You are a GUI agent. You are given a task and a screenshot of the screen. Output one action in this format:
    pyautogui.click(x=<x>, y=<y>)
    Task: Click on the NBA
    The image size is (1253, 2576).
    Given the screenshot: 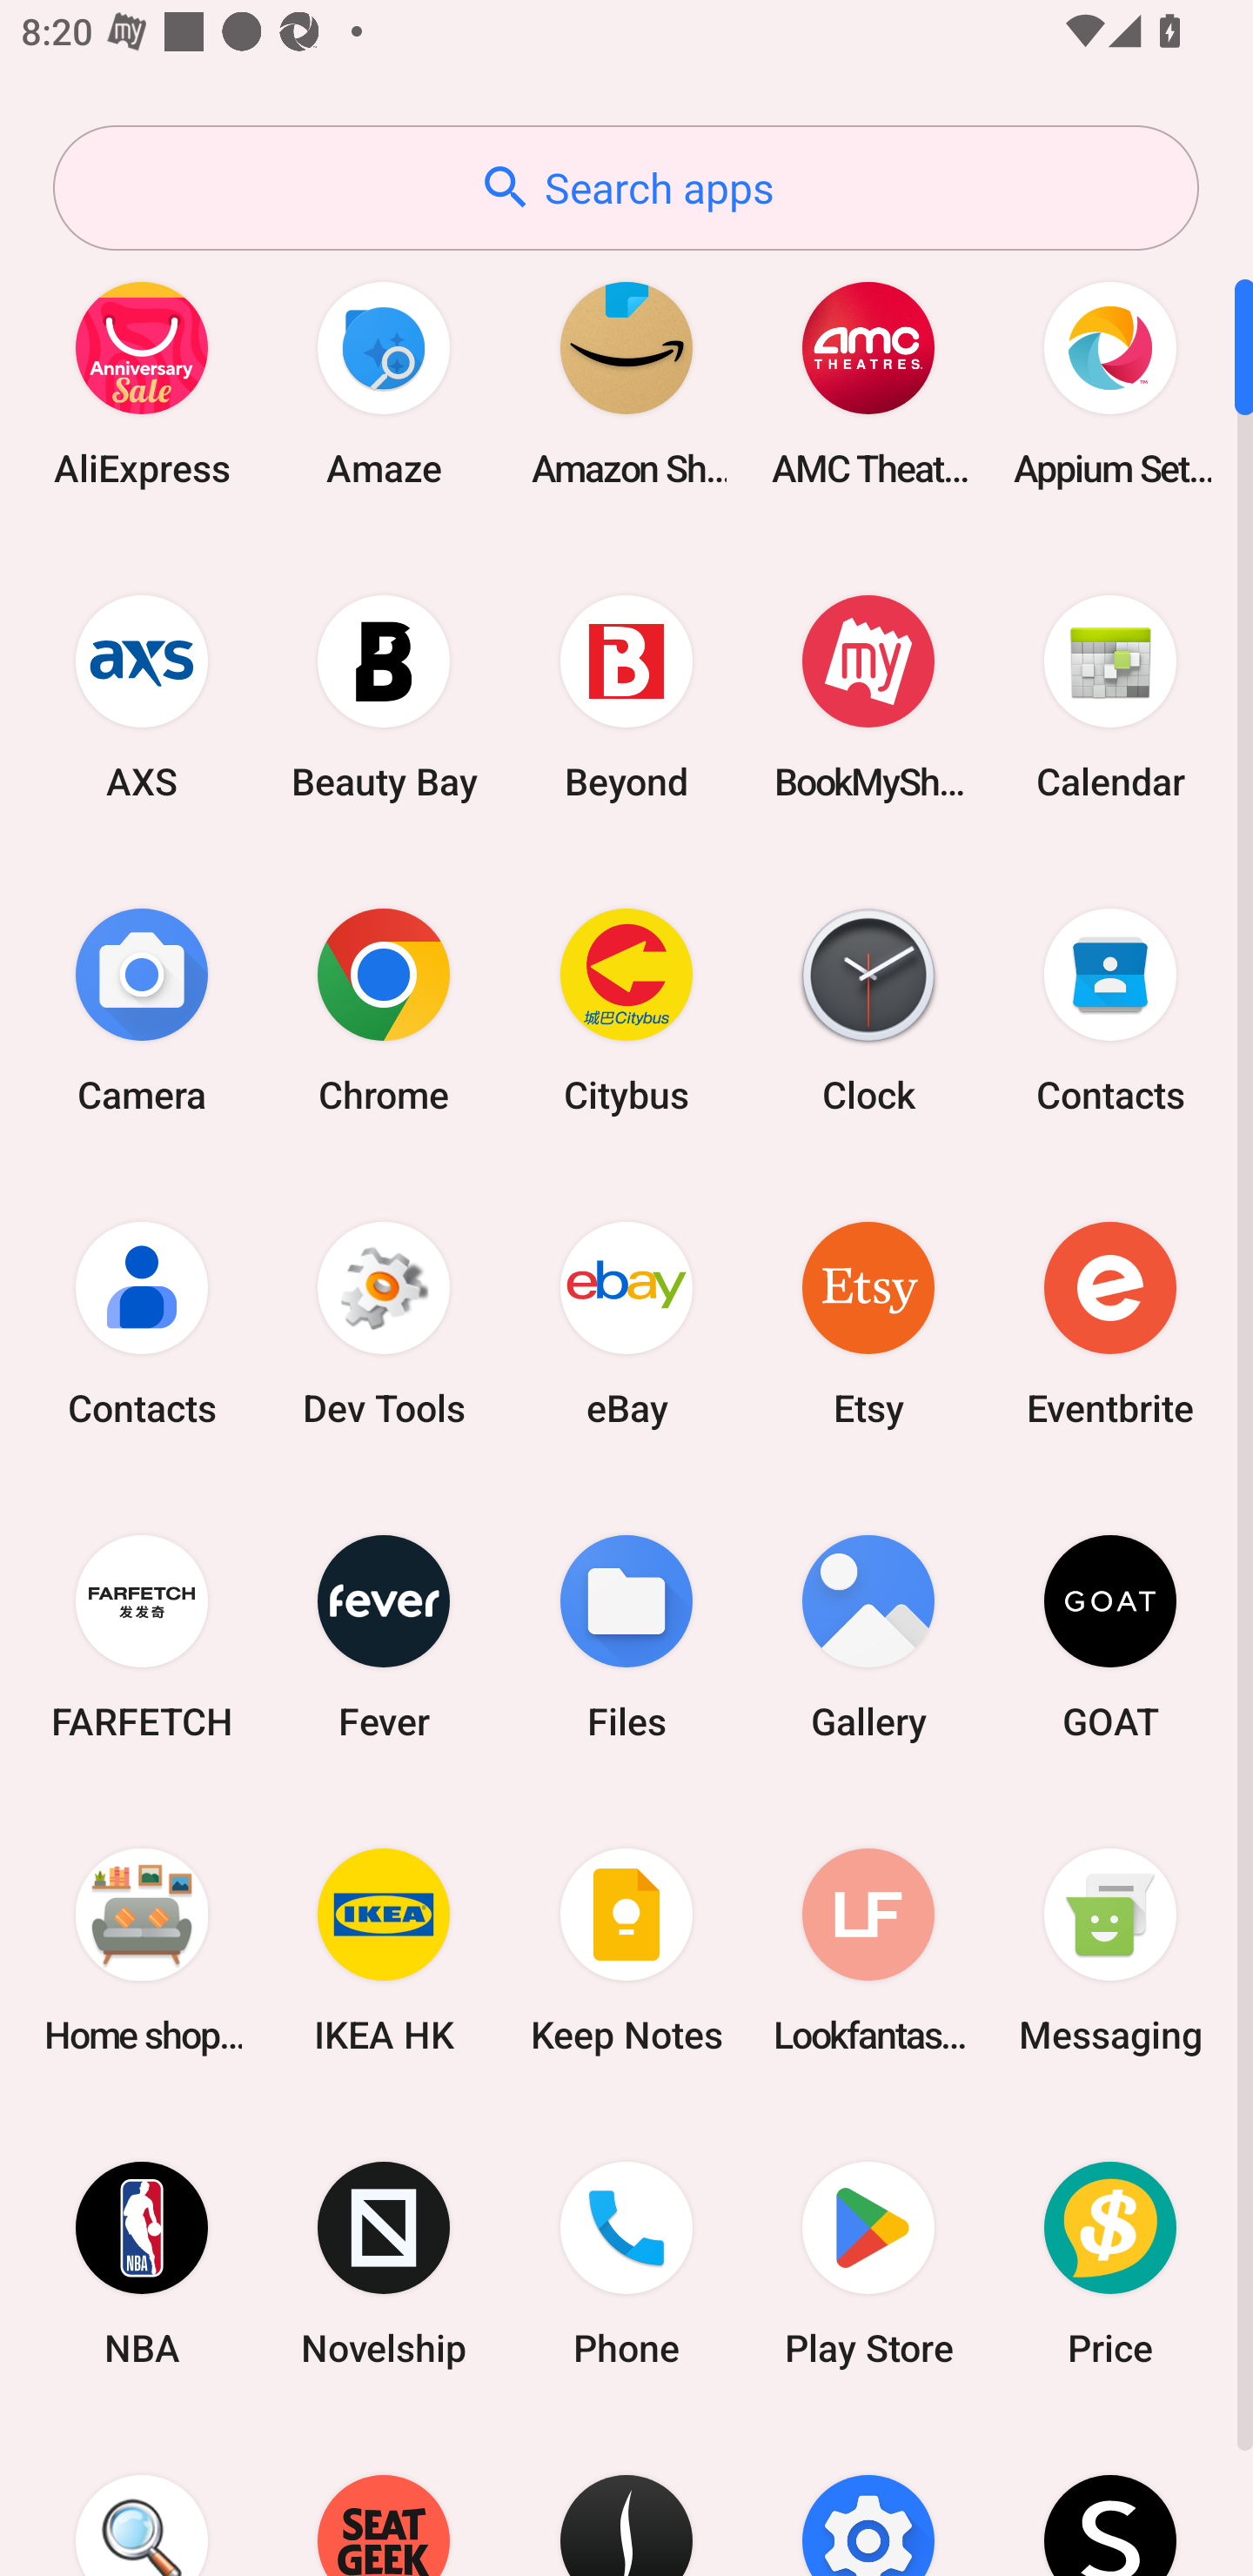 What is the action you would take?
    pyautogui.click(x=142, y=2264)
    